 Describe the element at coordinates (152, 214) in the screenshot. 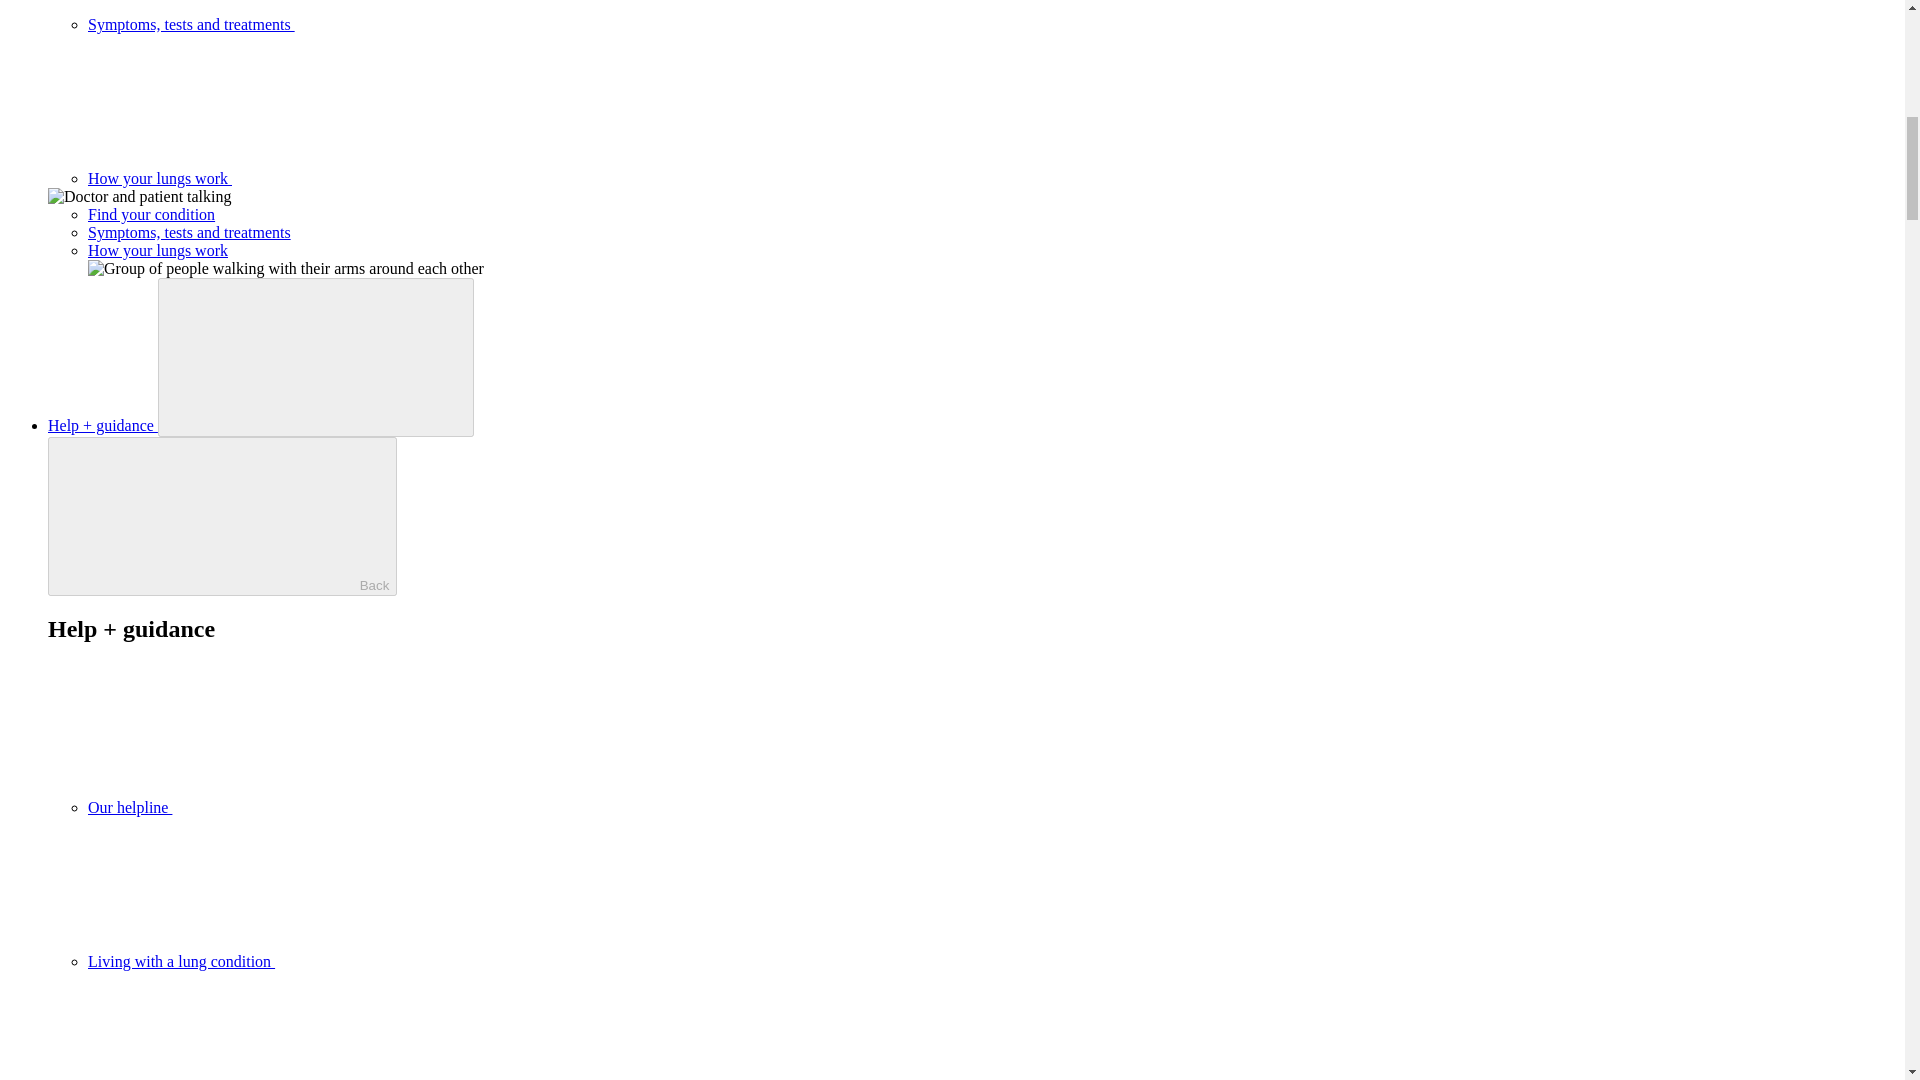

I see `Find your condition` at that location.